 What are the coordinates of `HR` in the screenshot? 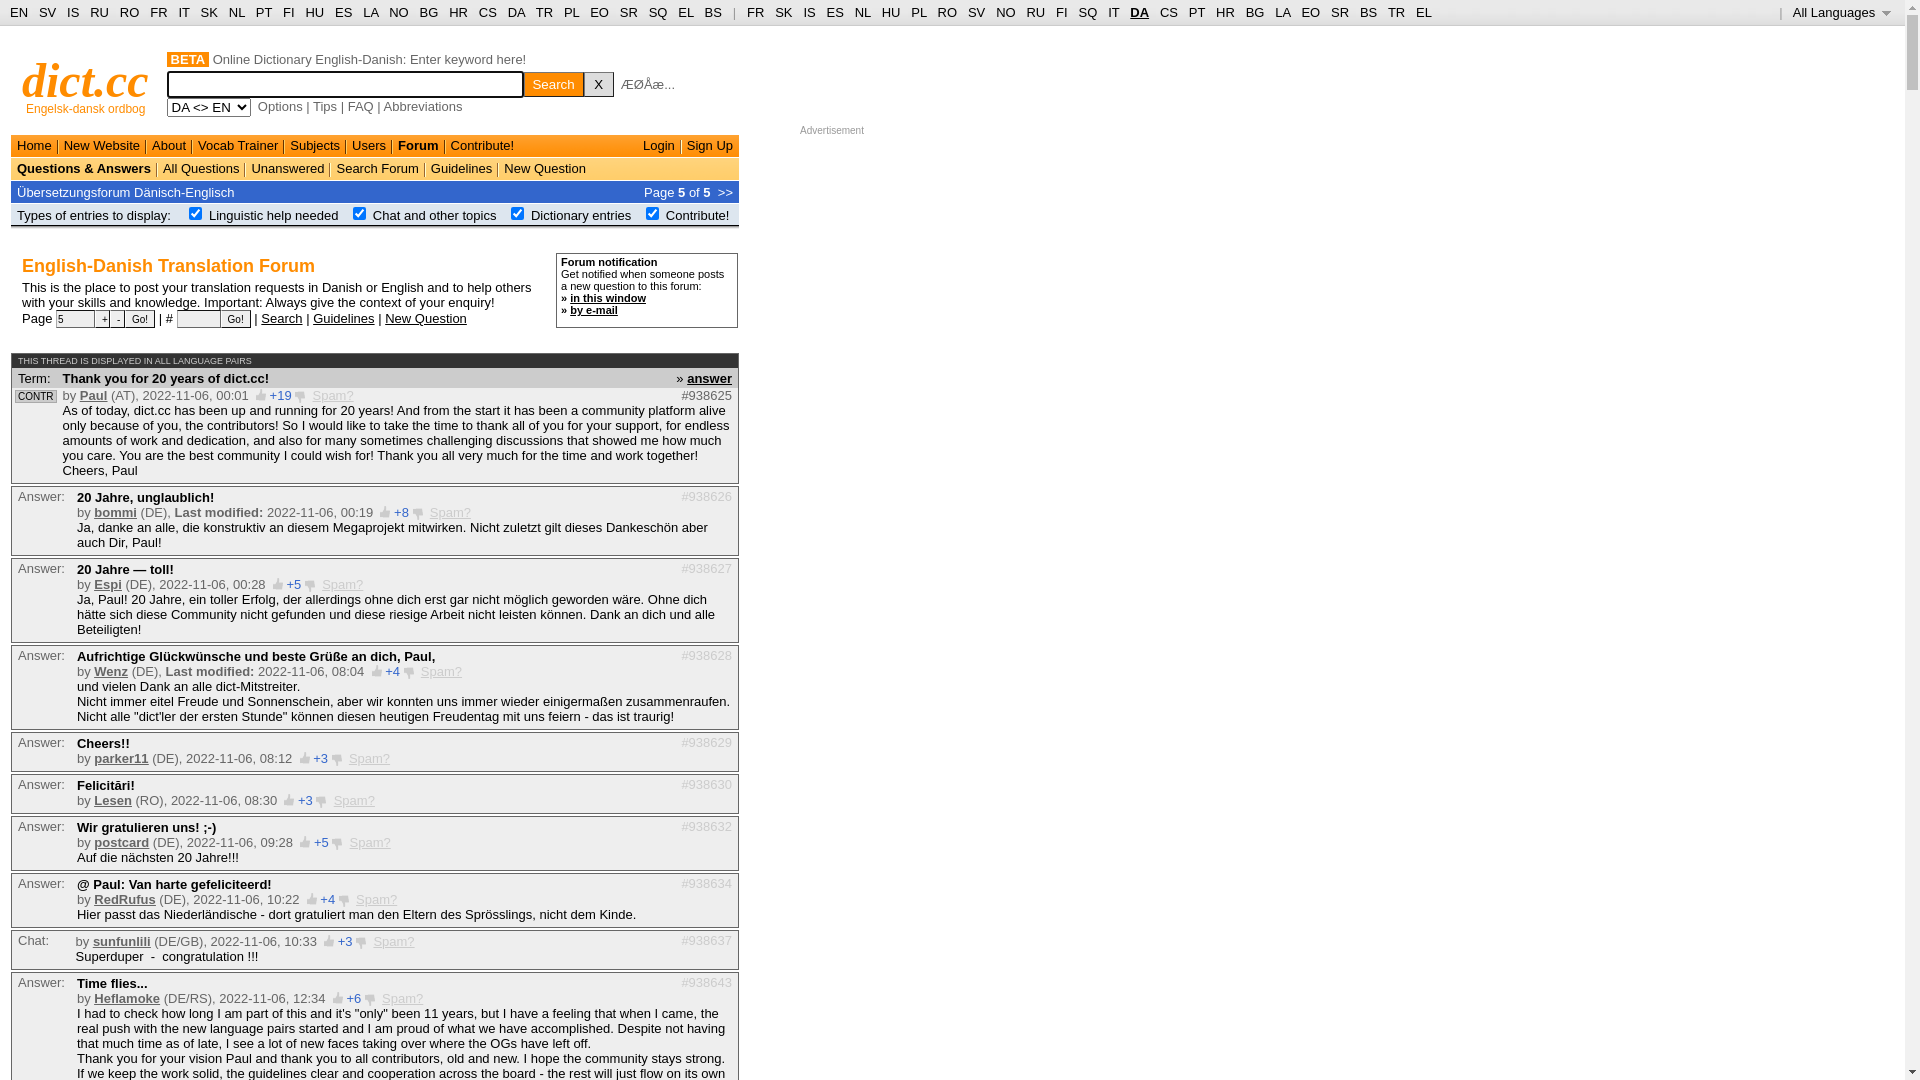 It's located at (1226, 12).